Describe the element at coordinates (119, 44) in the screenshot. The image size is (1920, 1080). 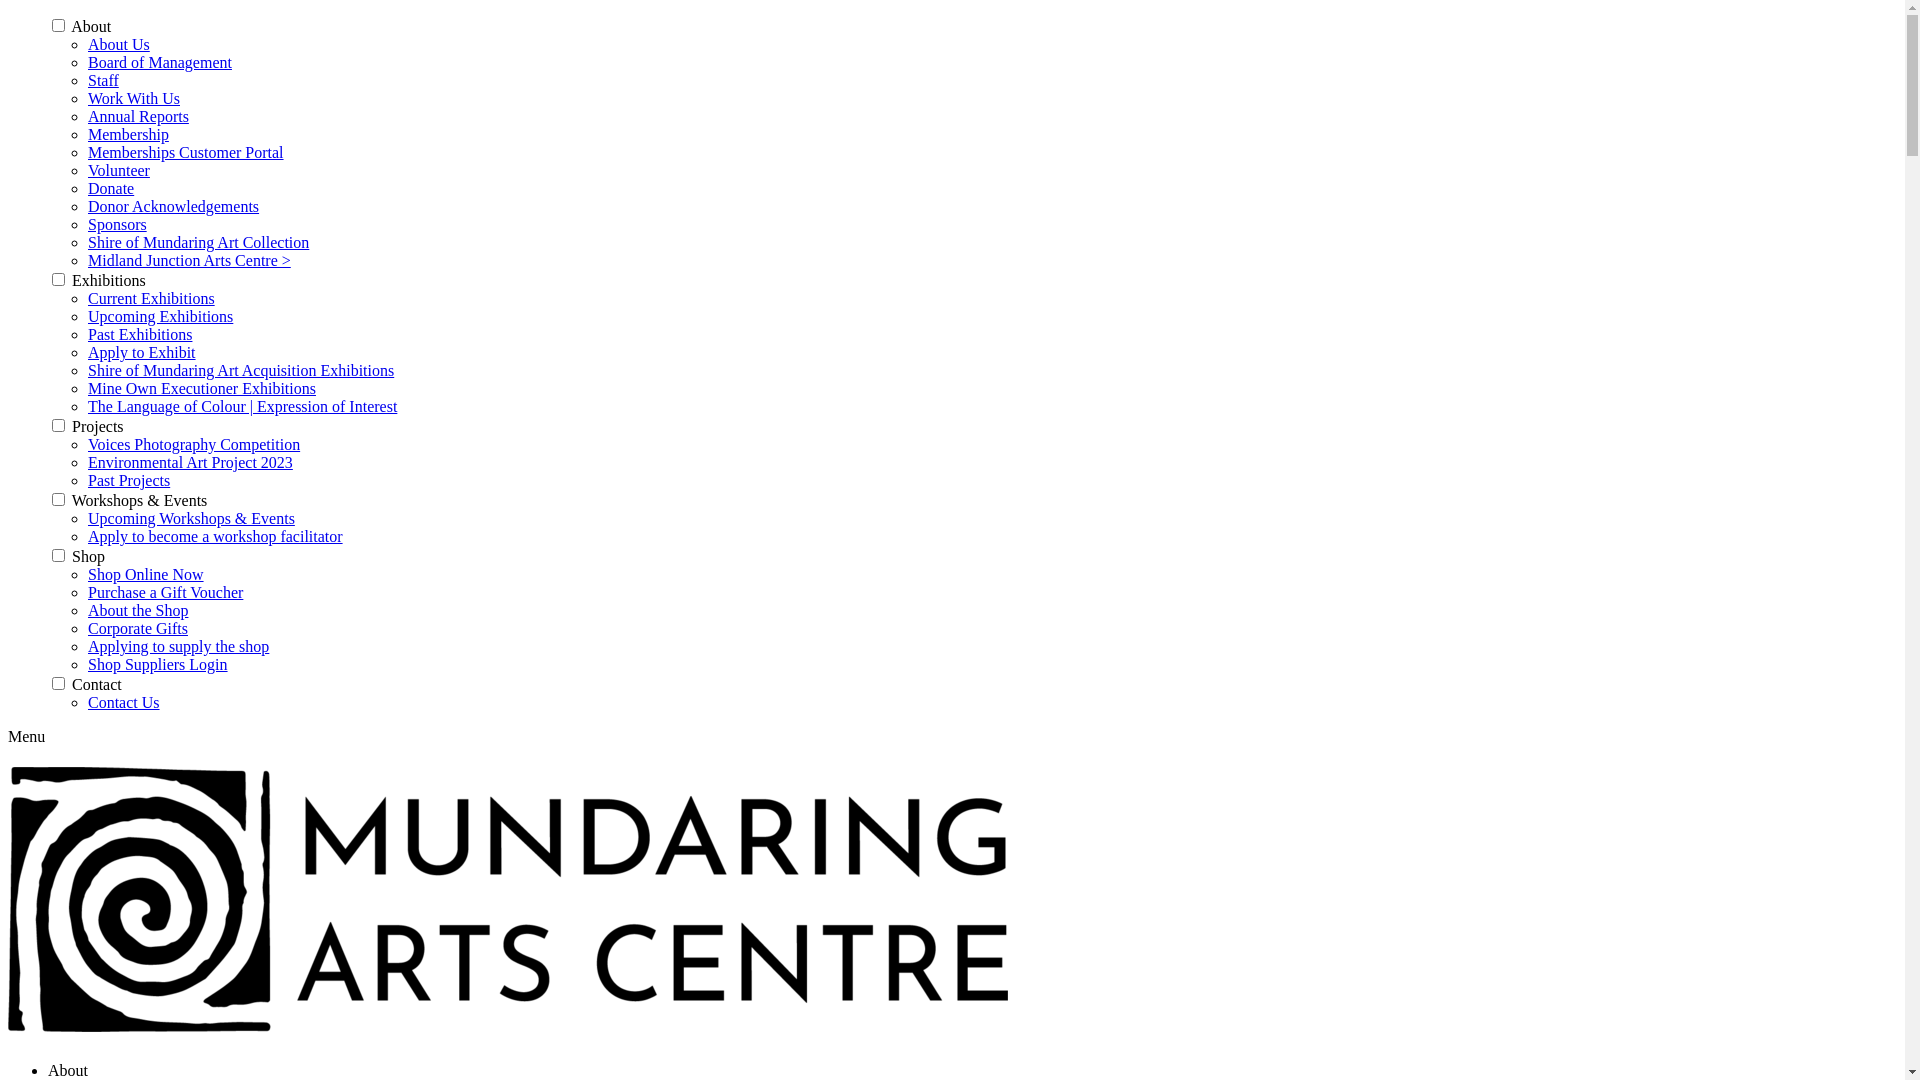
I see `About Us` at that location.